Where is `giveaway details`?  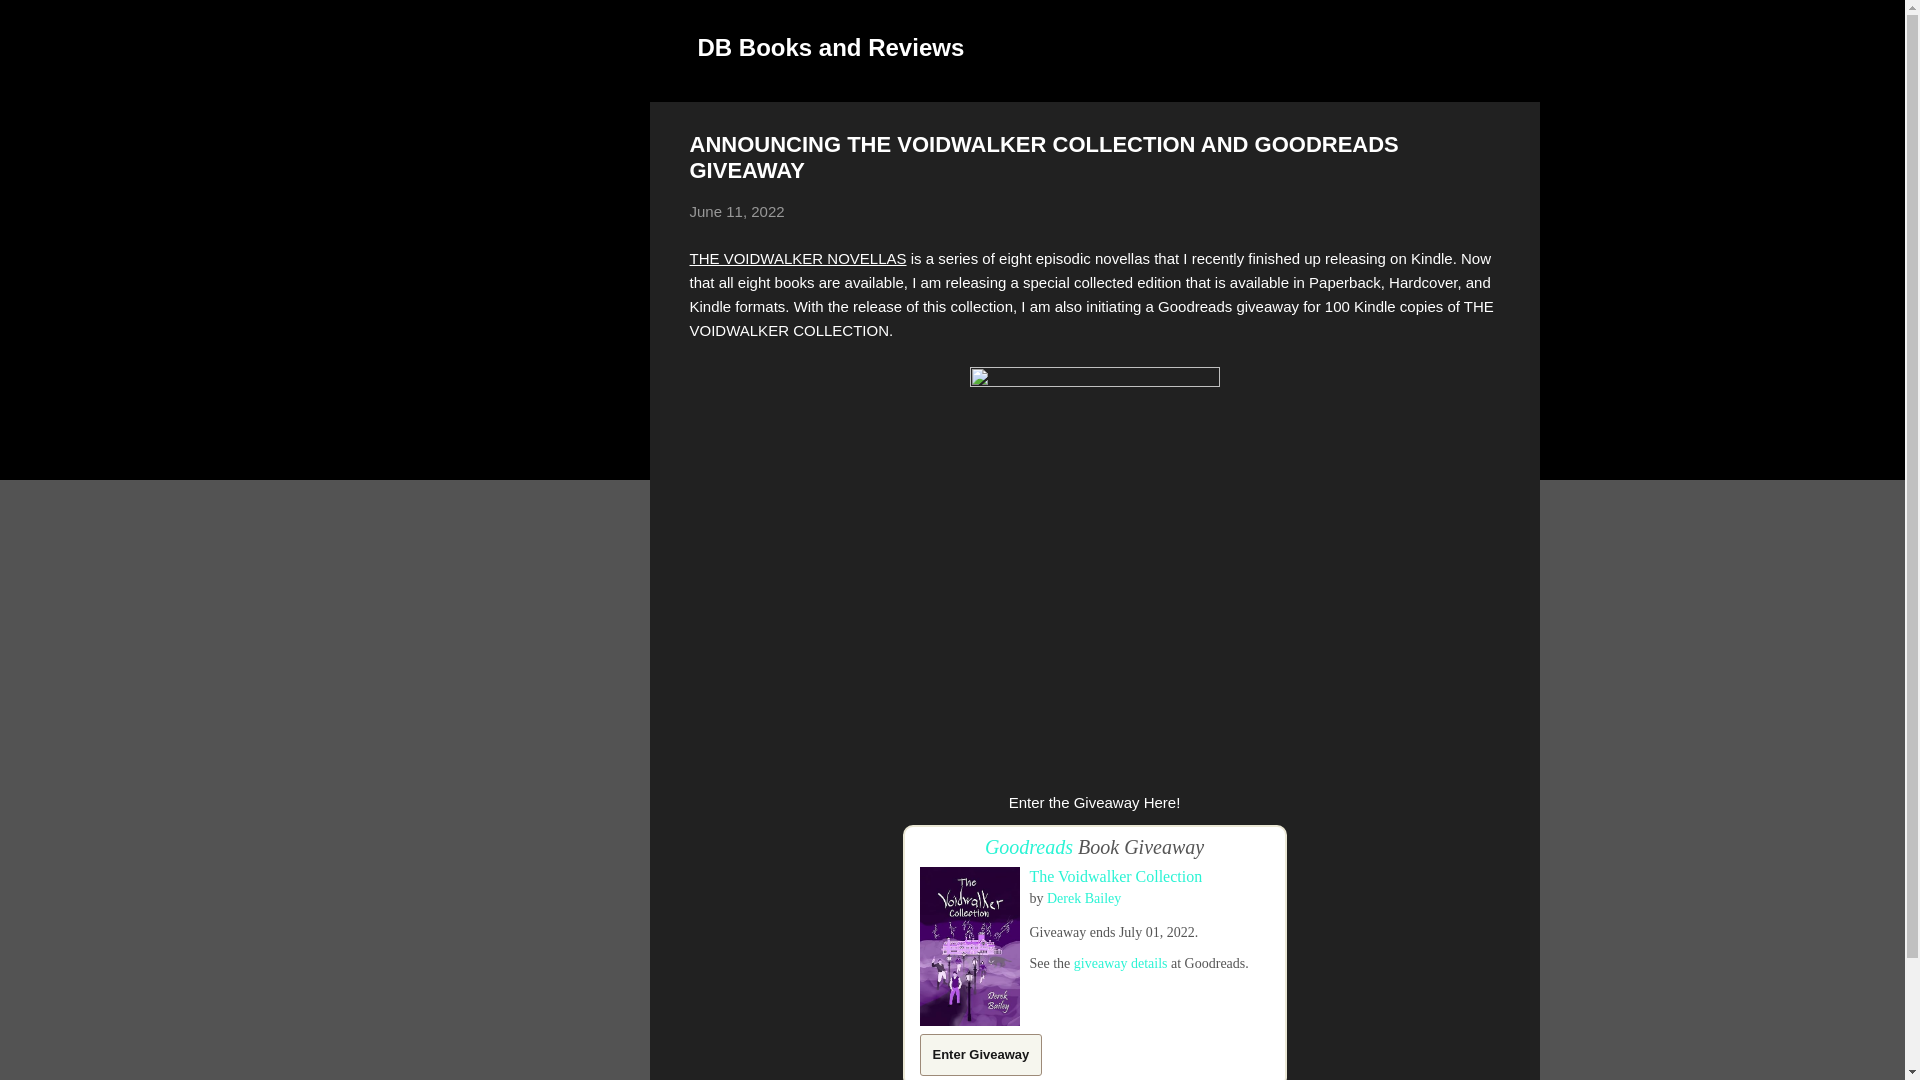
giveaway details is located at coordinates (1120, 962).